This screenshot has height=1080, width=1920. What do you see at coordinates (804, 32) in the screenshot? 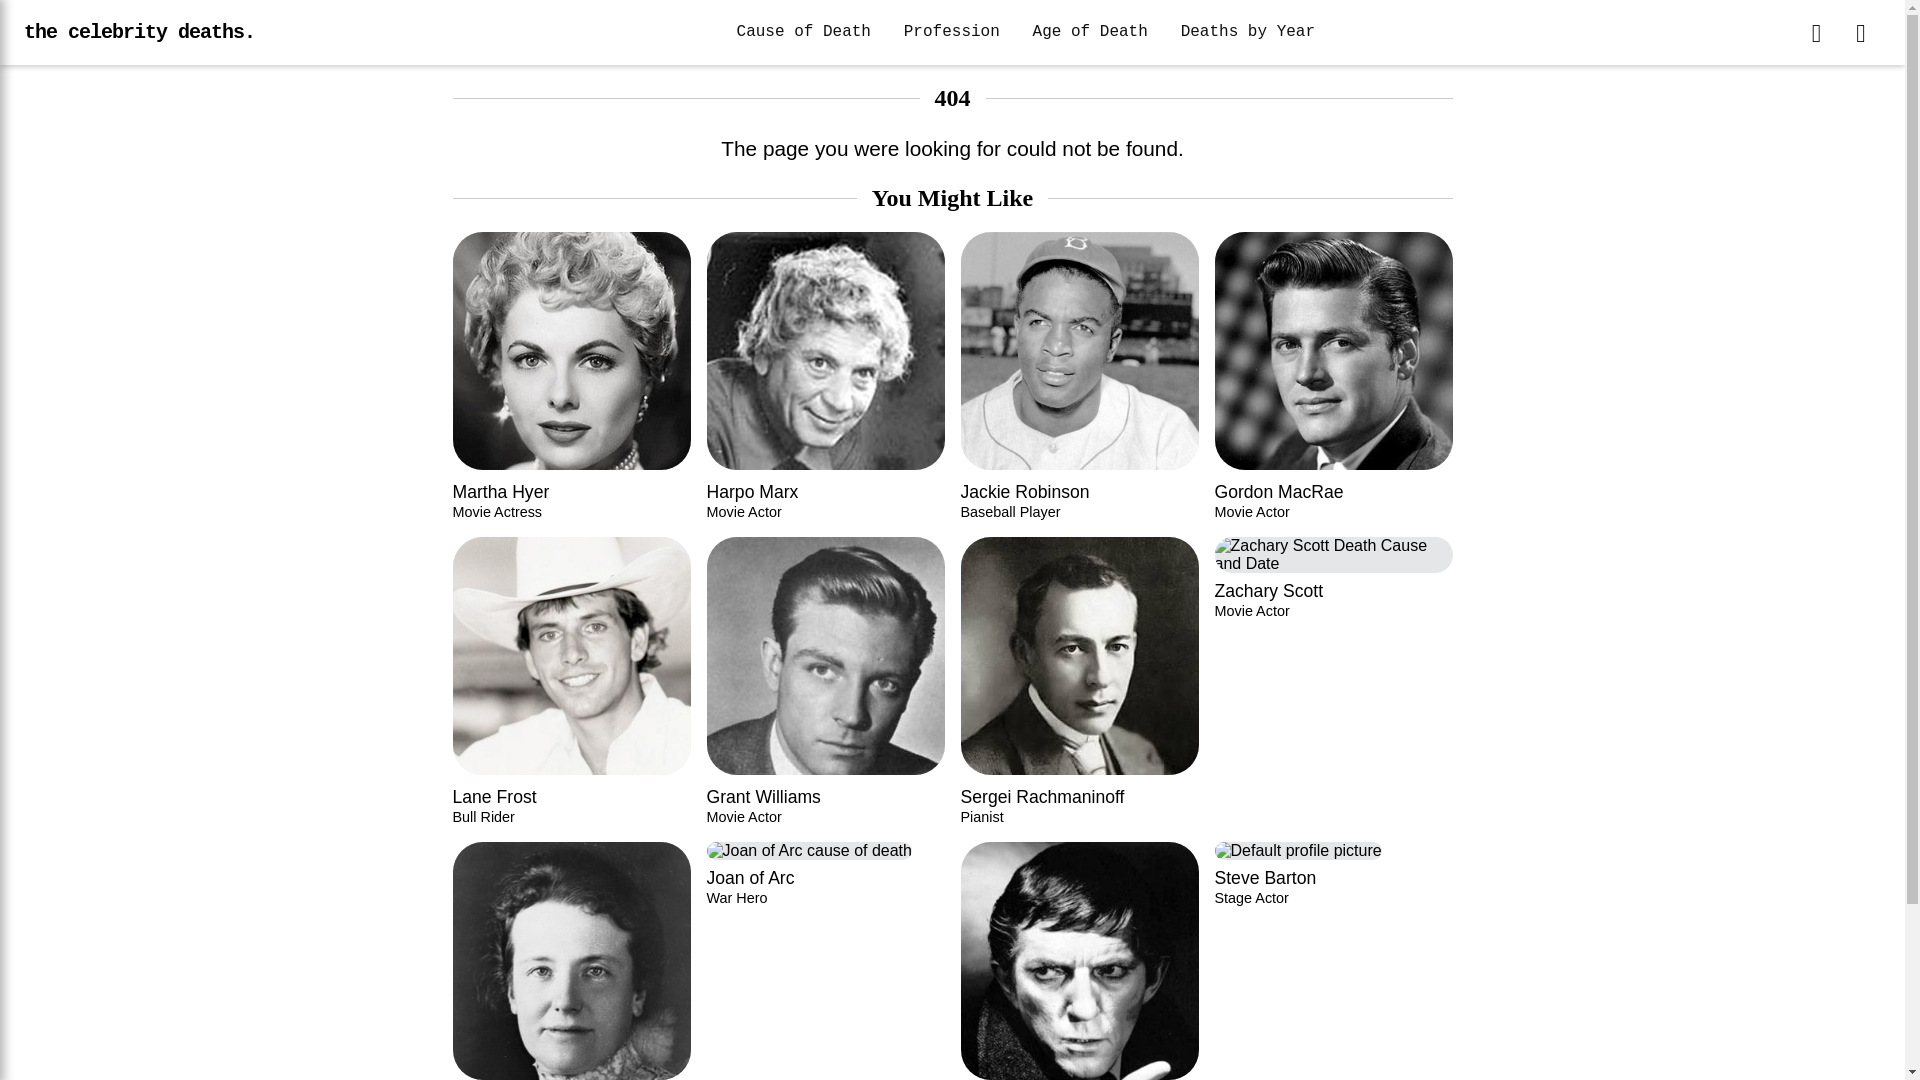
I see `Edith Roosevelt` at bounding box center [804, 32].